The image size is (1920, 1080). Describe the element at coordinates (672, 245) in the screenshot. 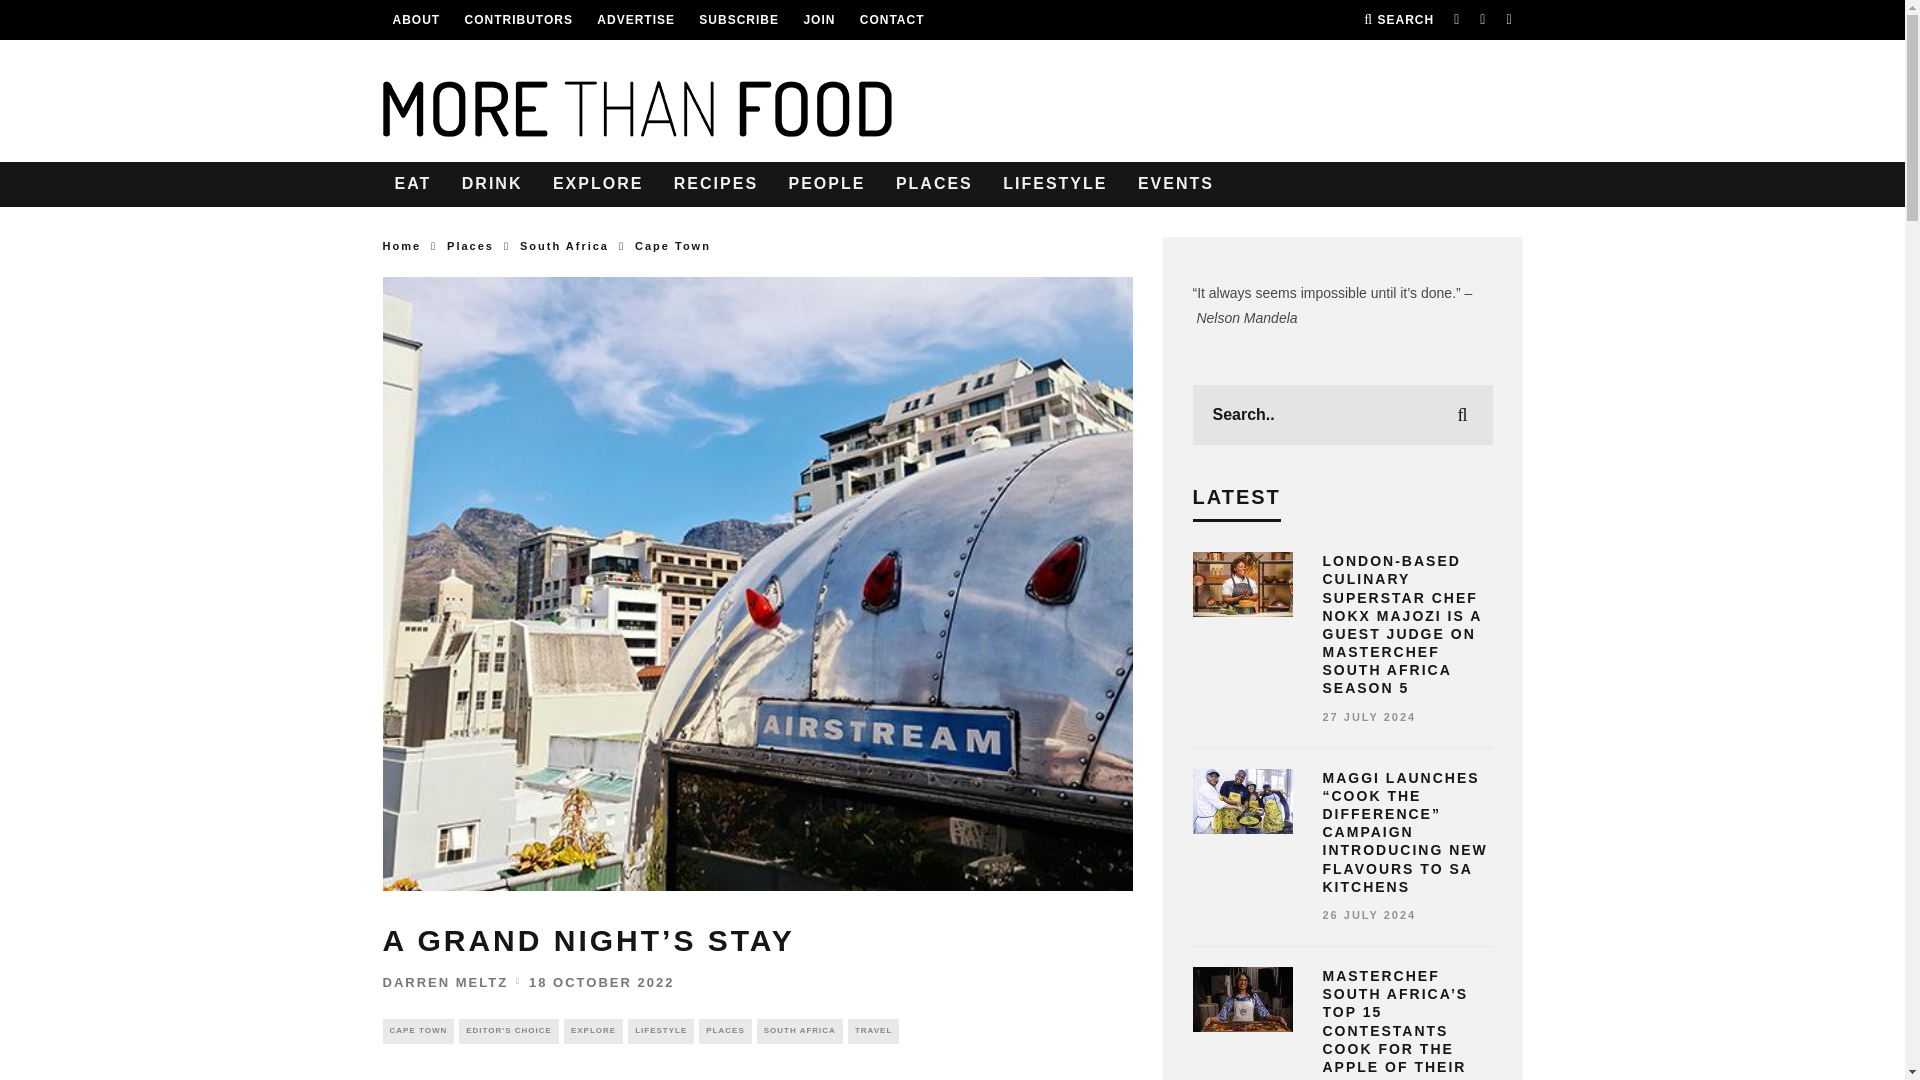

I see `View all posts in Cape Town` at that location.